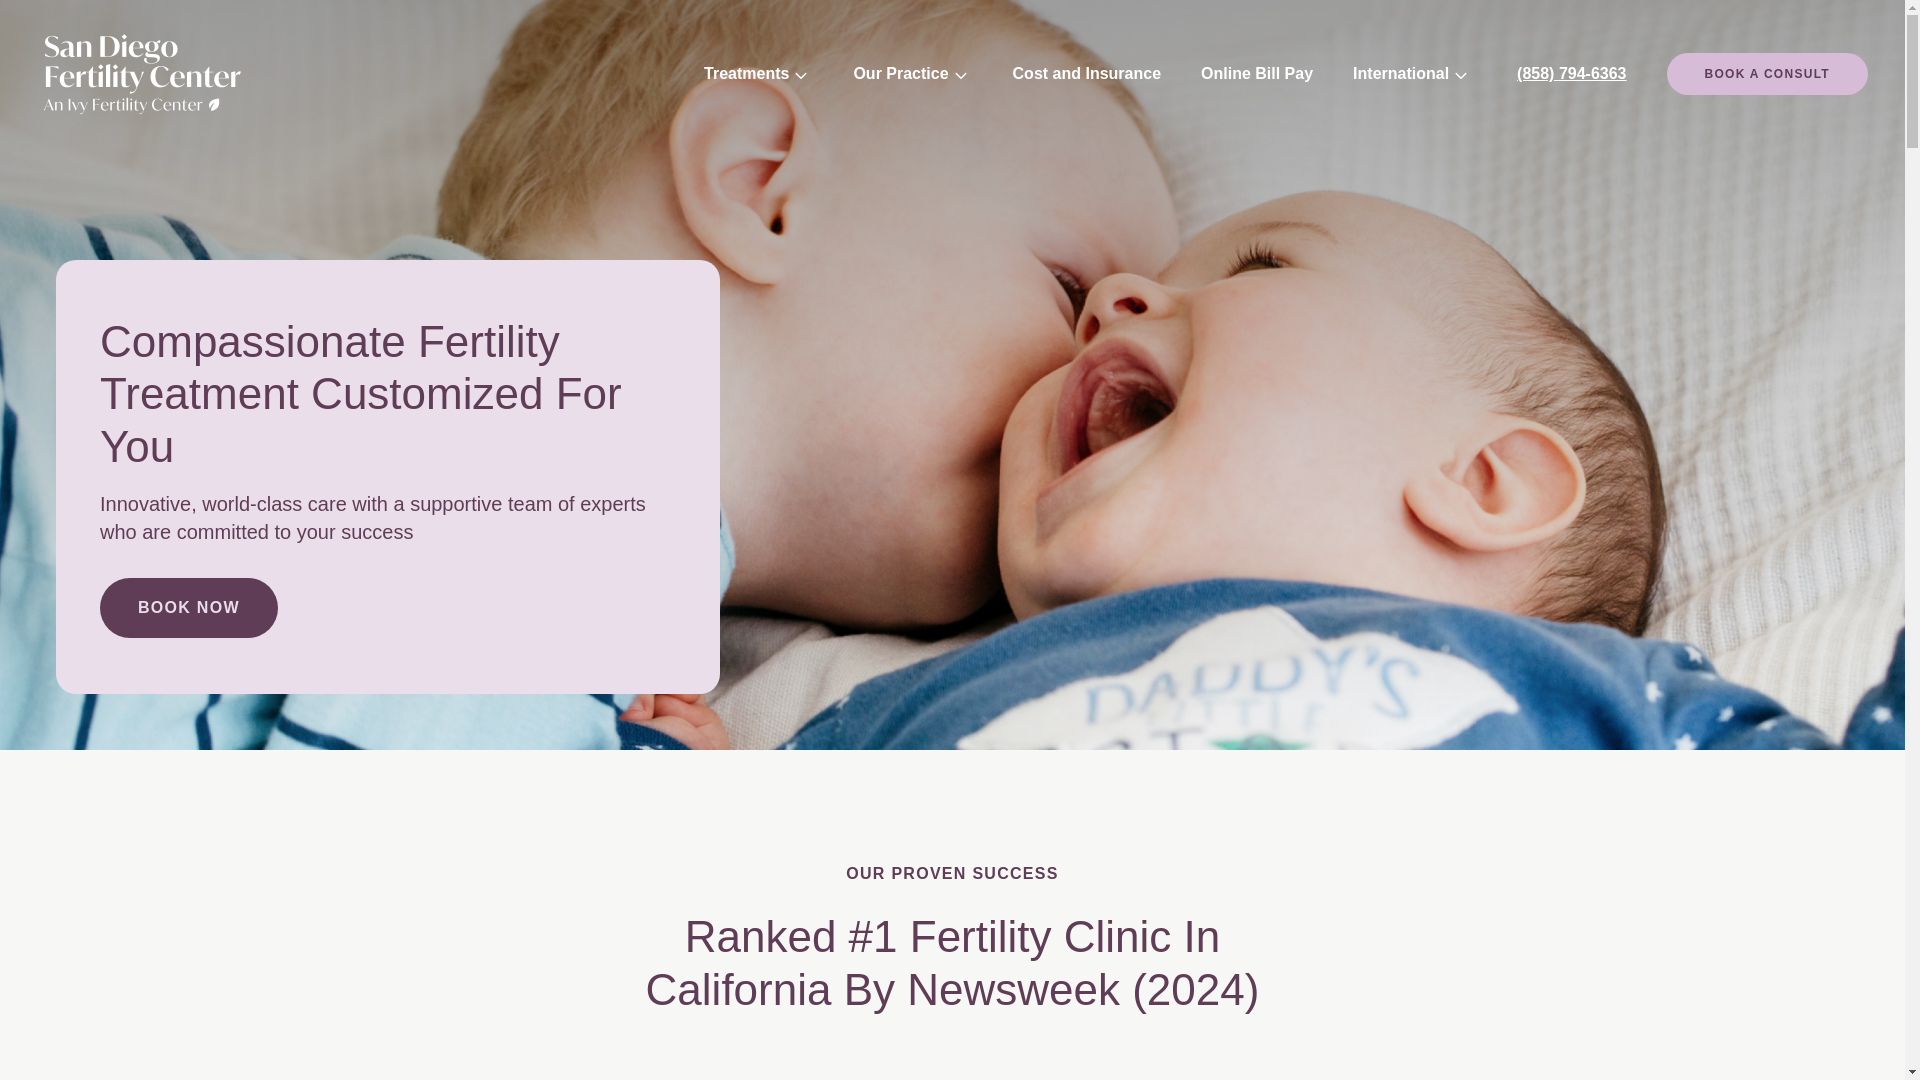 The image size is (1920, 1080). Describe the element at coordinates (1767, 74) in the screenshot. I see `BOOK A CONSULT` at that location.